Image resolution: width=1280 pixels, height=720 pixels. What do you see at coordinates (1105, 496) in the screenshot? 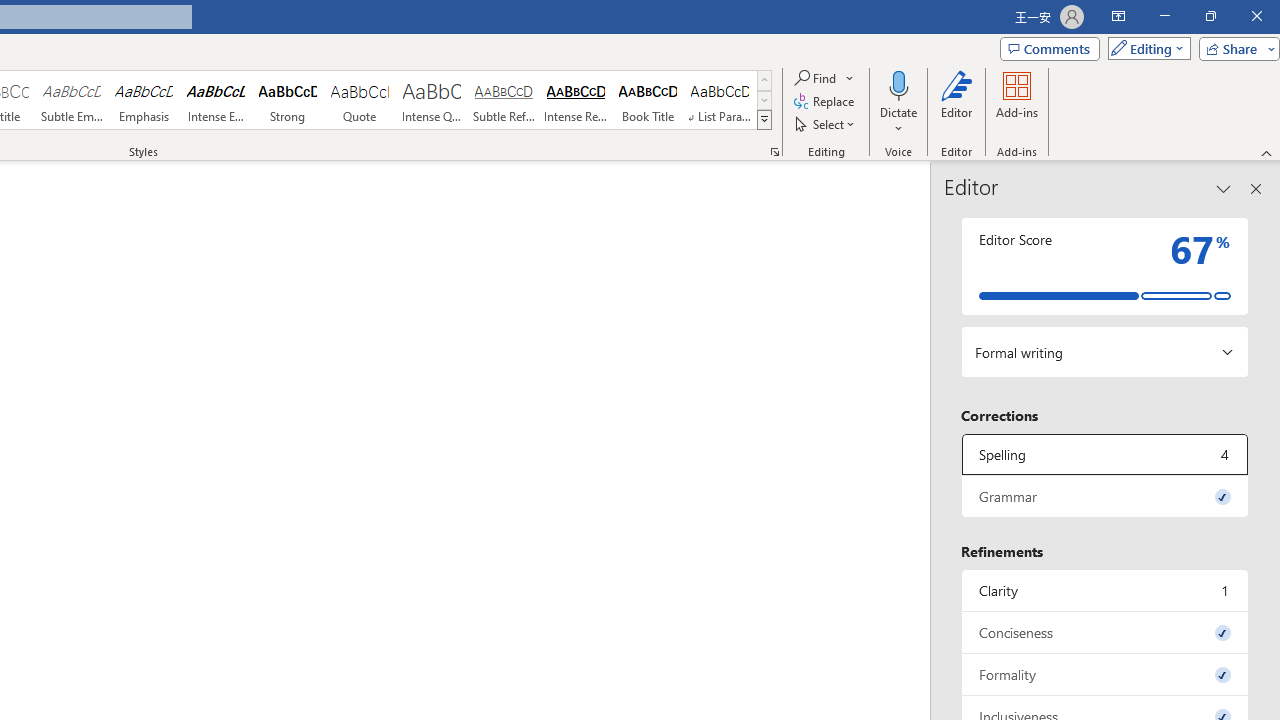
I see `Grammar, 0 issues. Press space or enter to review items.` at bounding box center [1105, 496].